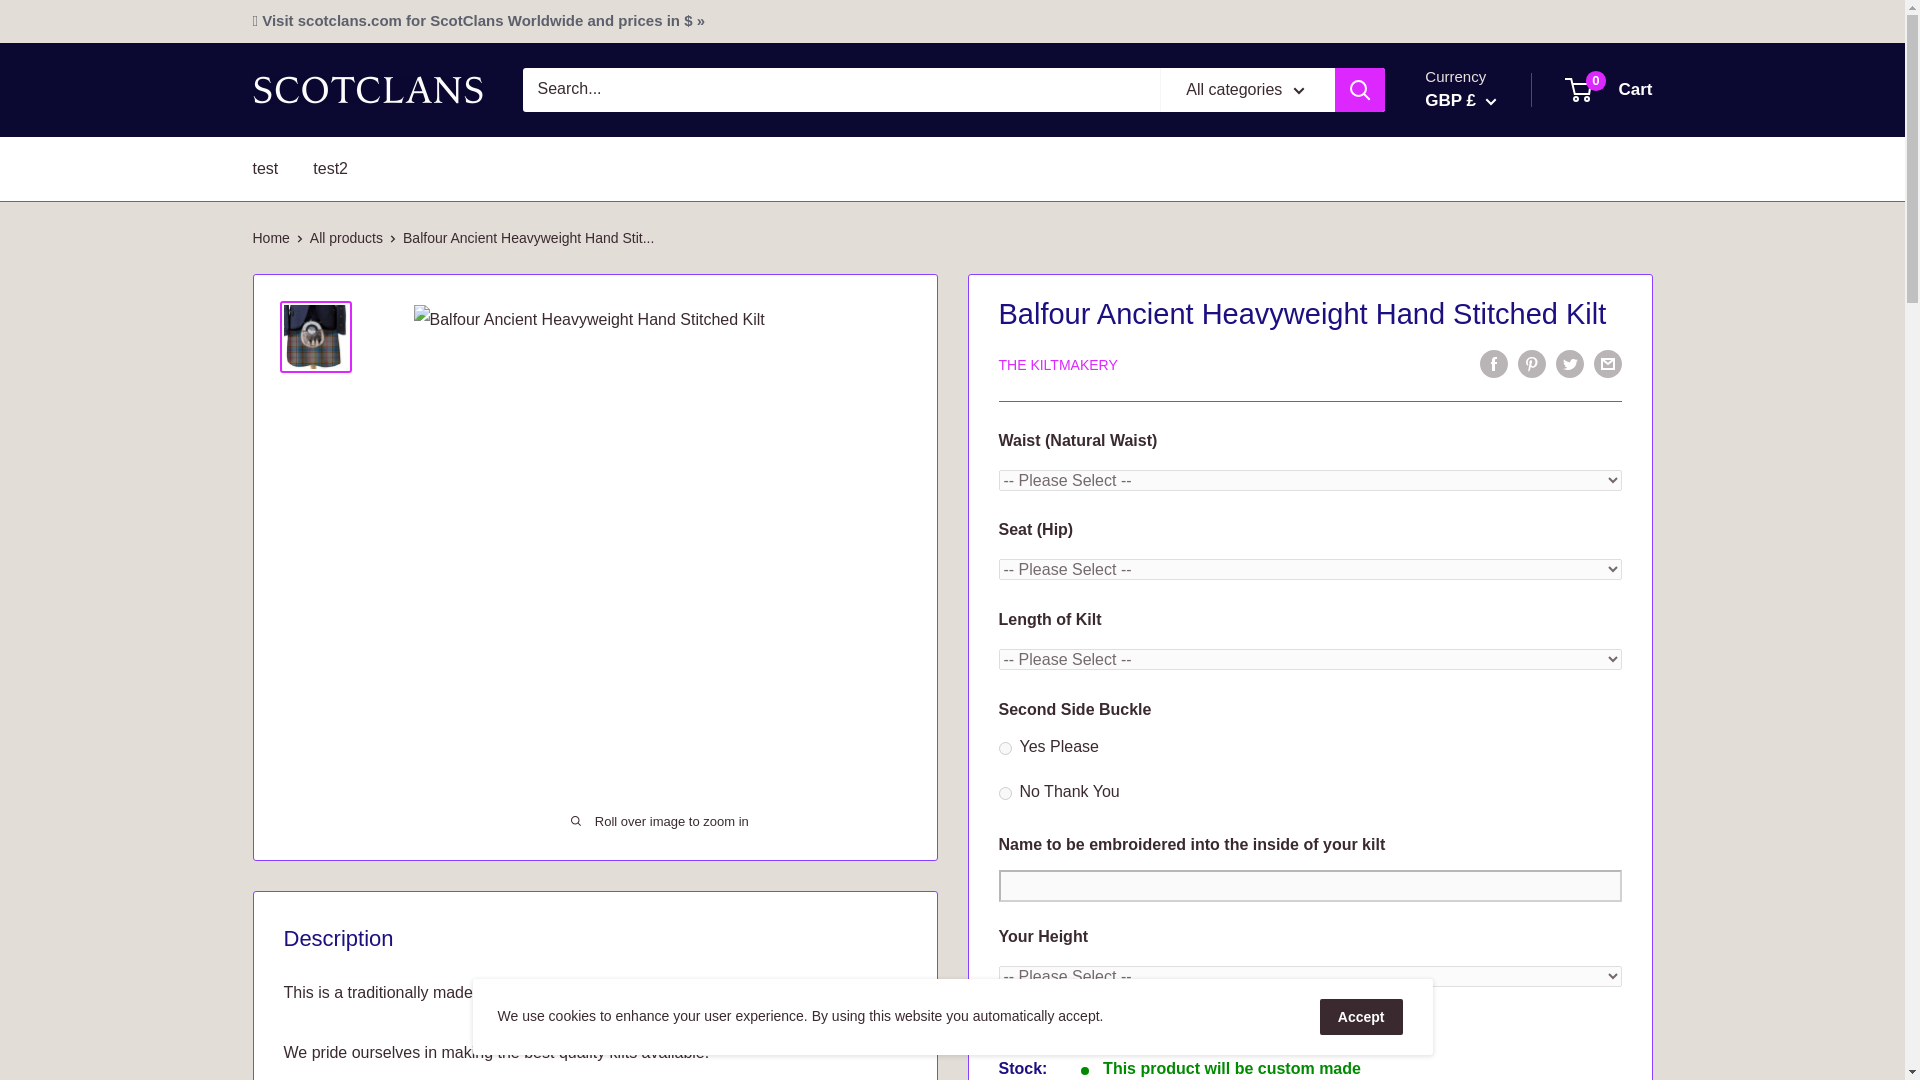 Image resolution: width=1920 pixels, height=1080 pixels. I want to click on DKK, so click(1488, 332).